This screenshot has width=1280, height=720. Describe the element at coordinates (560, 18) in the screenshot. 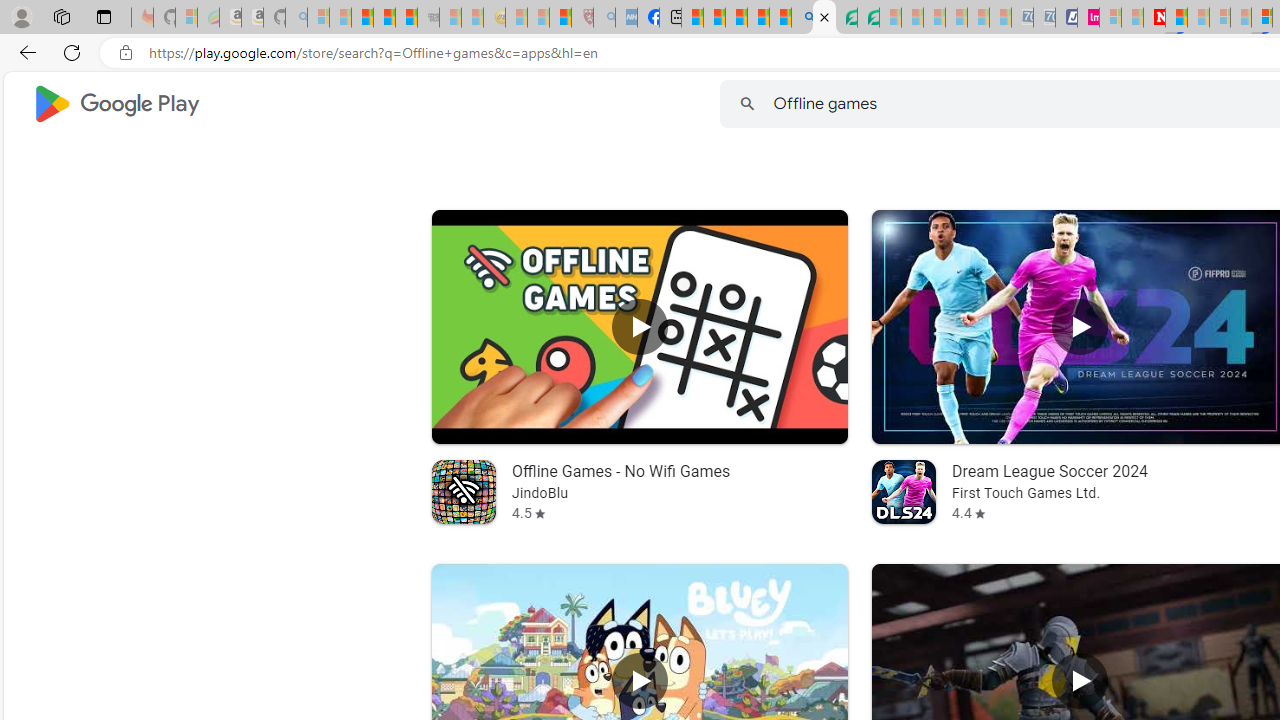

I see `Local - MSN` at that location.